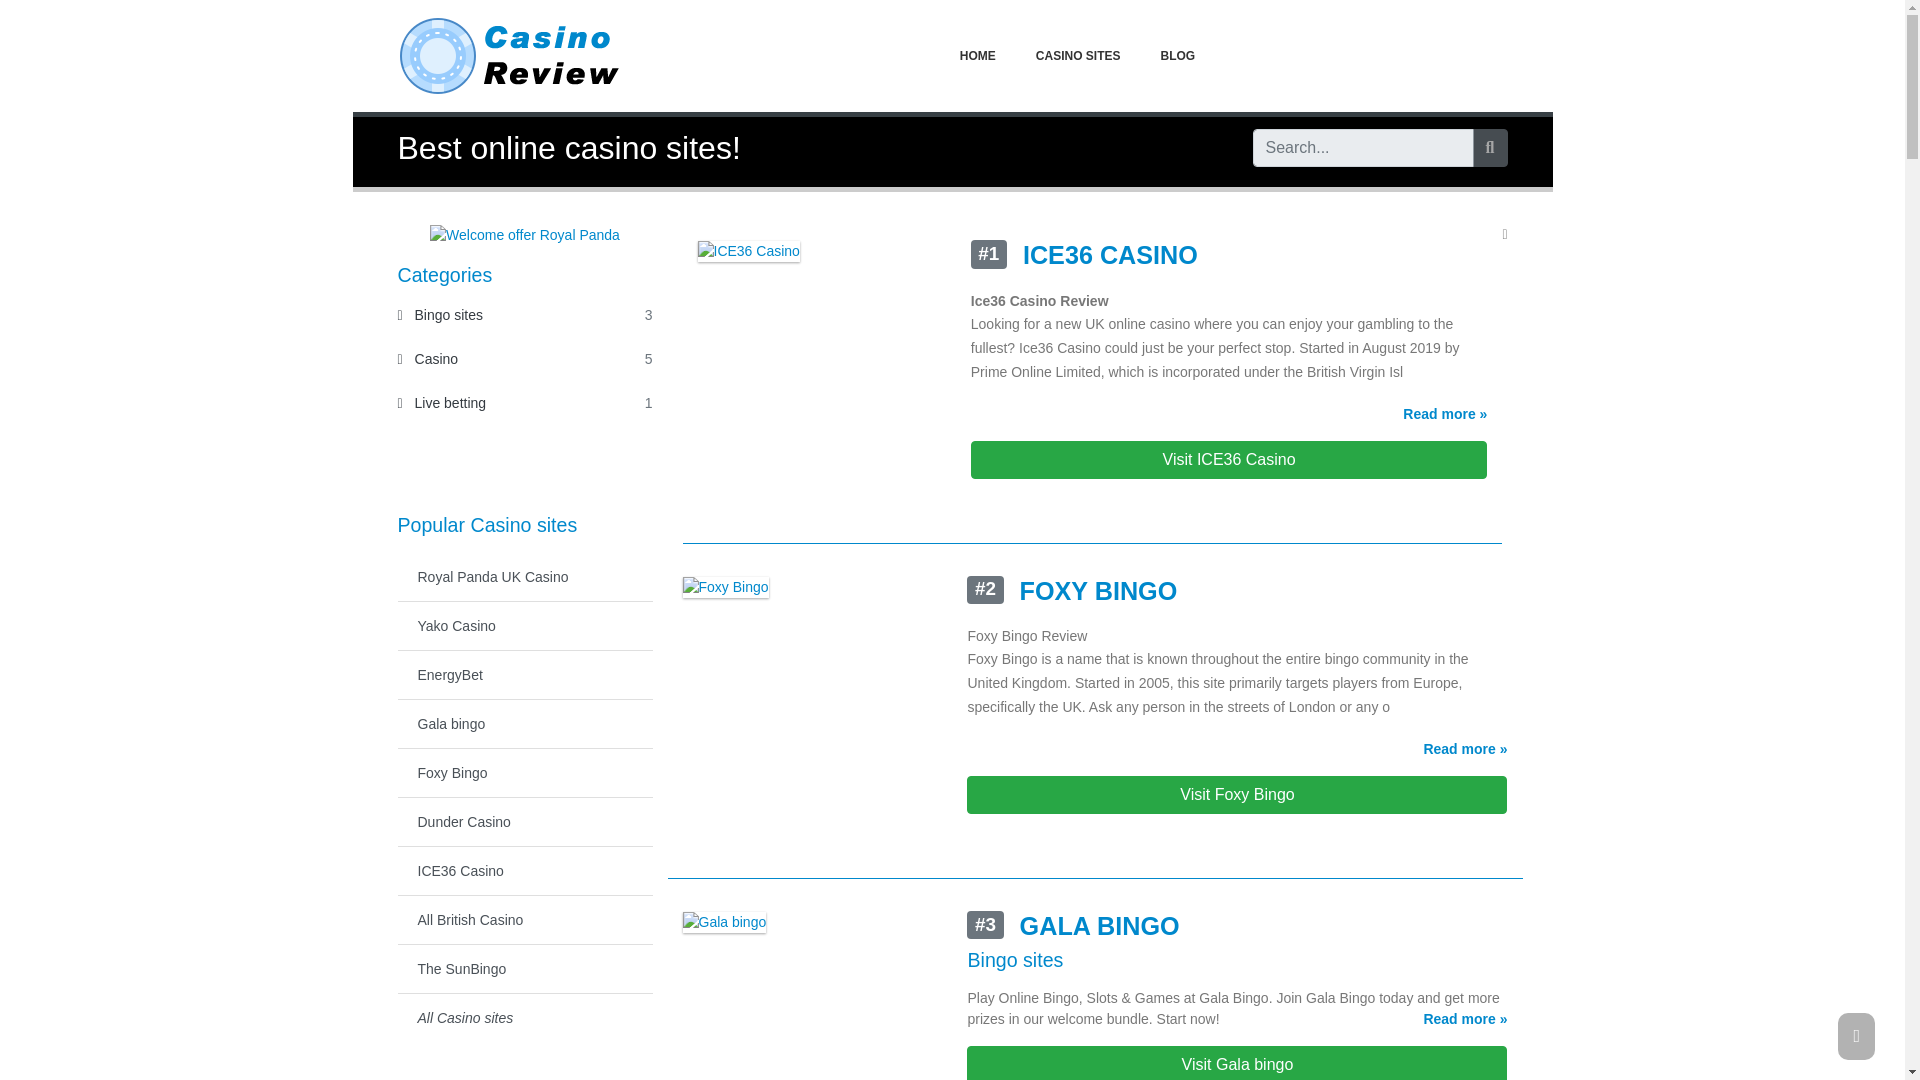  Describe the element at coordinates (524, 968) in the screenshot. I see `Royal Panda UK Casino` at that location.